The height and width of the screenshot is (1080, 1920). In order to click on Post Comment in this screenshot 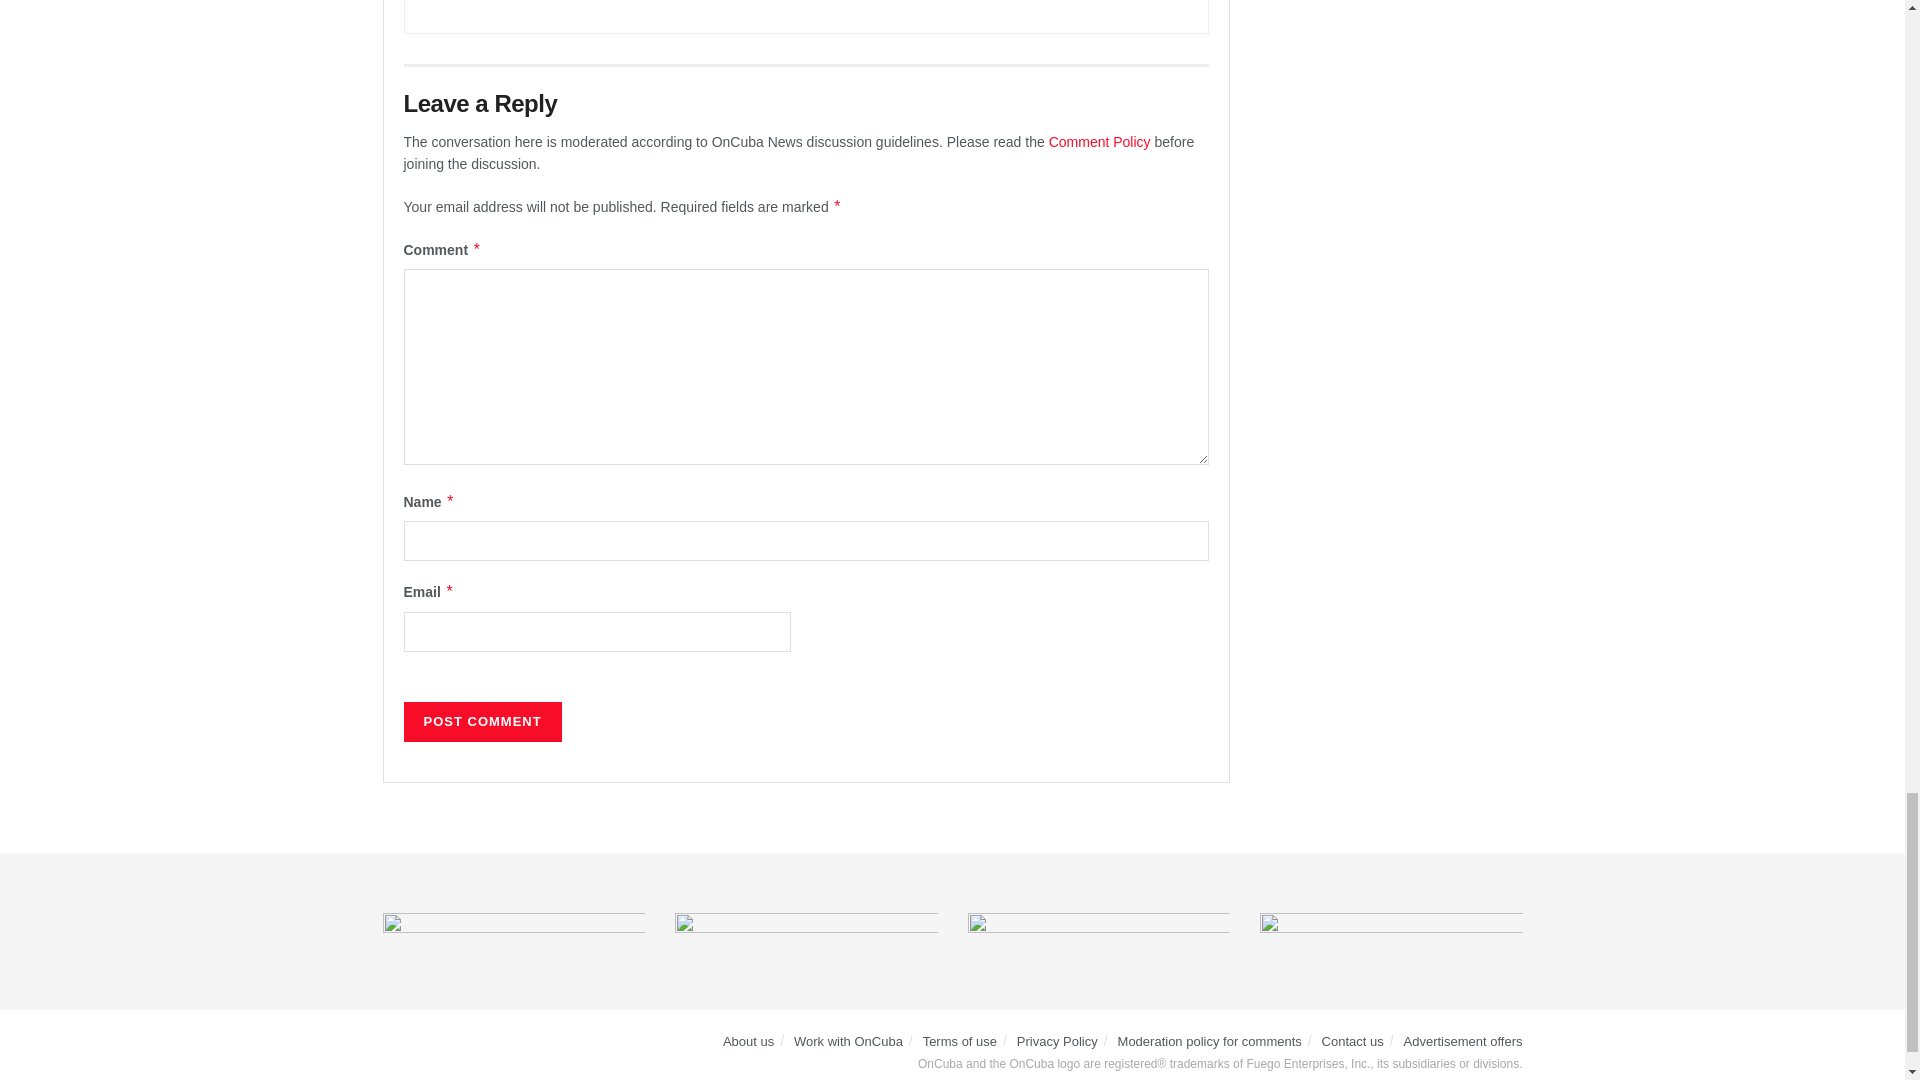, I will do `click(482, 722)`.